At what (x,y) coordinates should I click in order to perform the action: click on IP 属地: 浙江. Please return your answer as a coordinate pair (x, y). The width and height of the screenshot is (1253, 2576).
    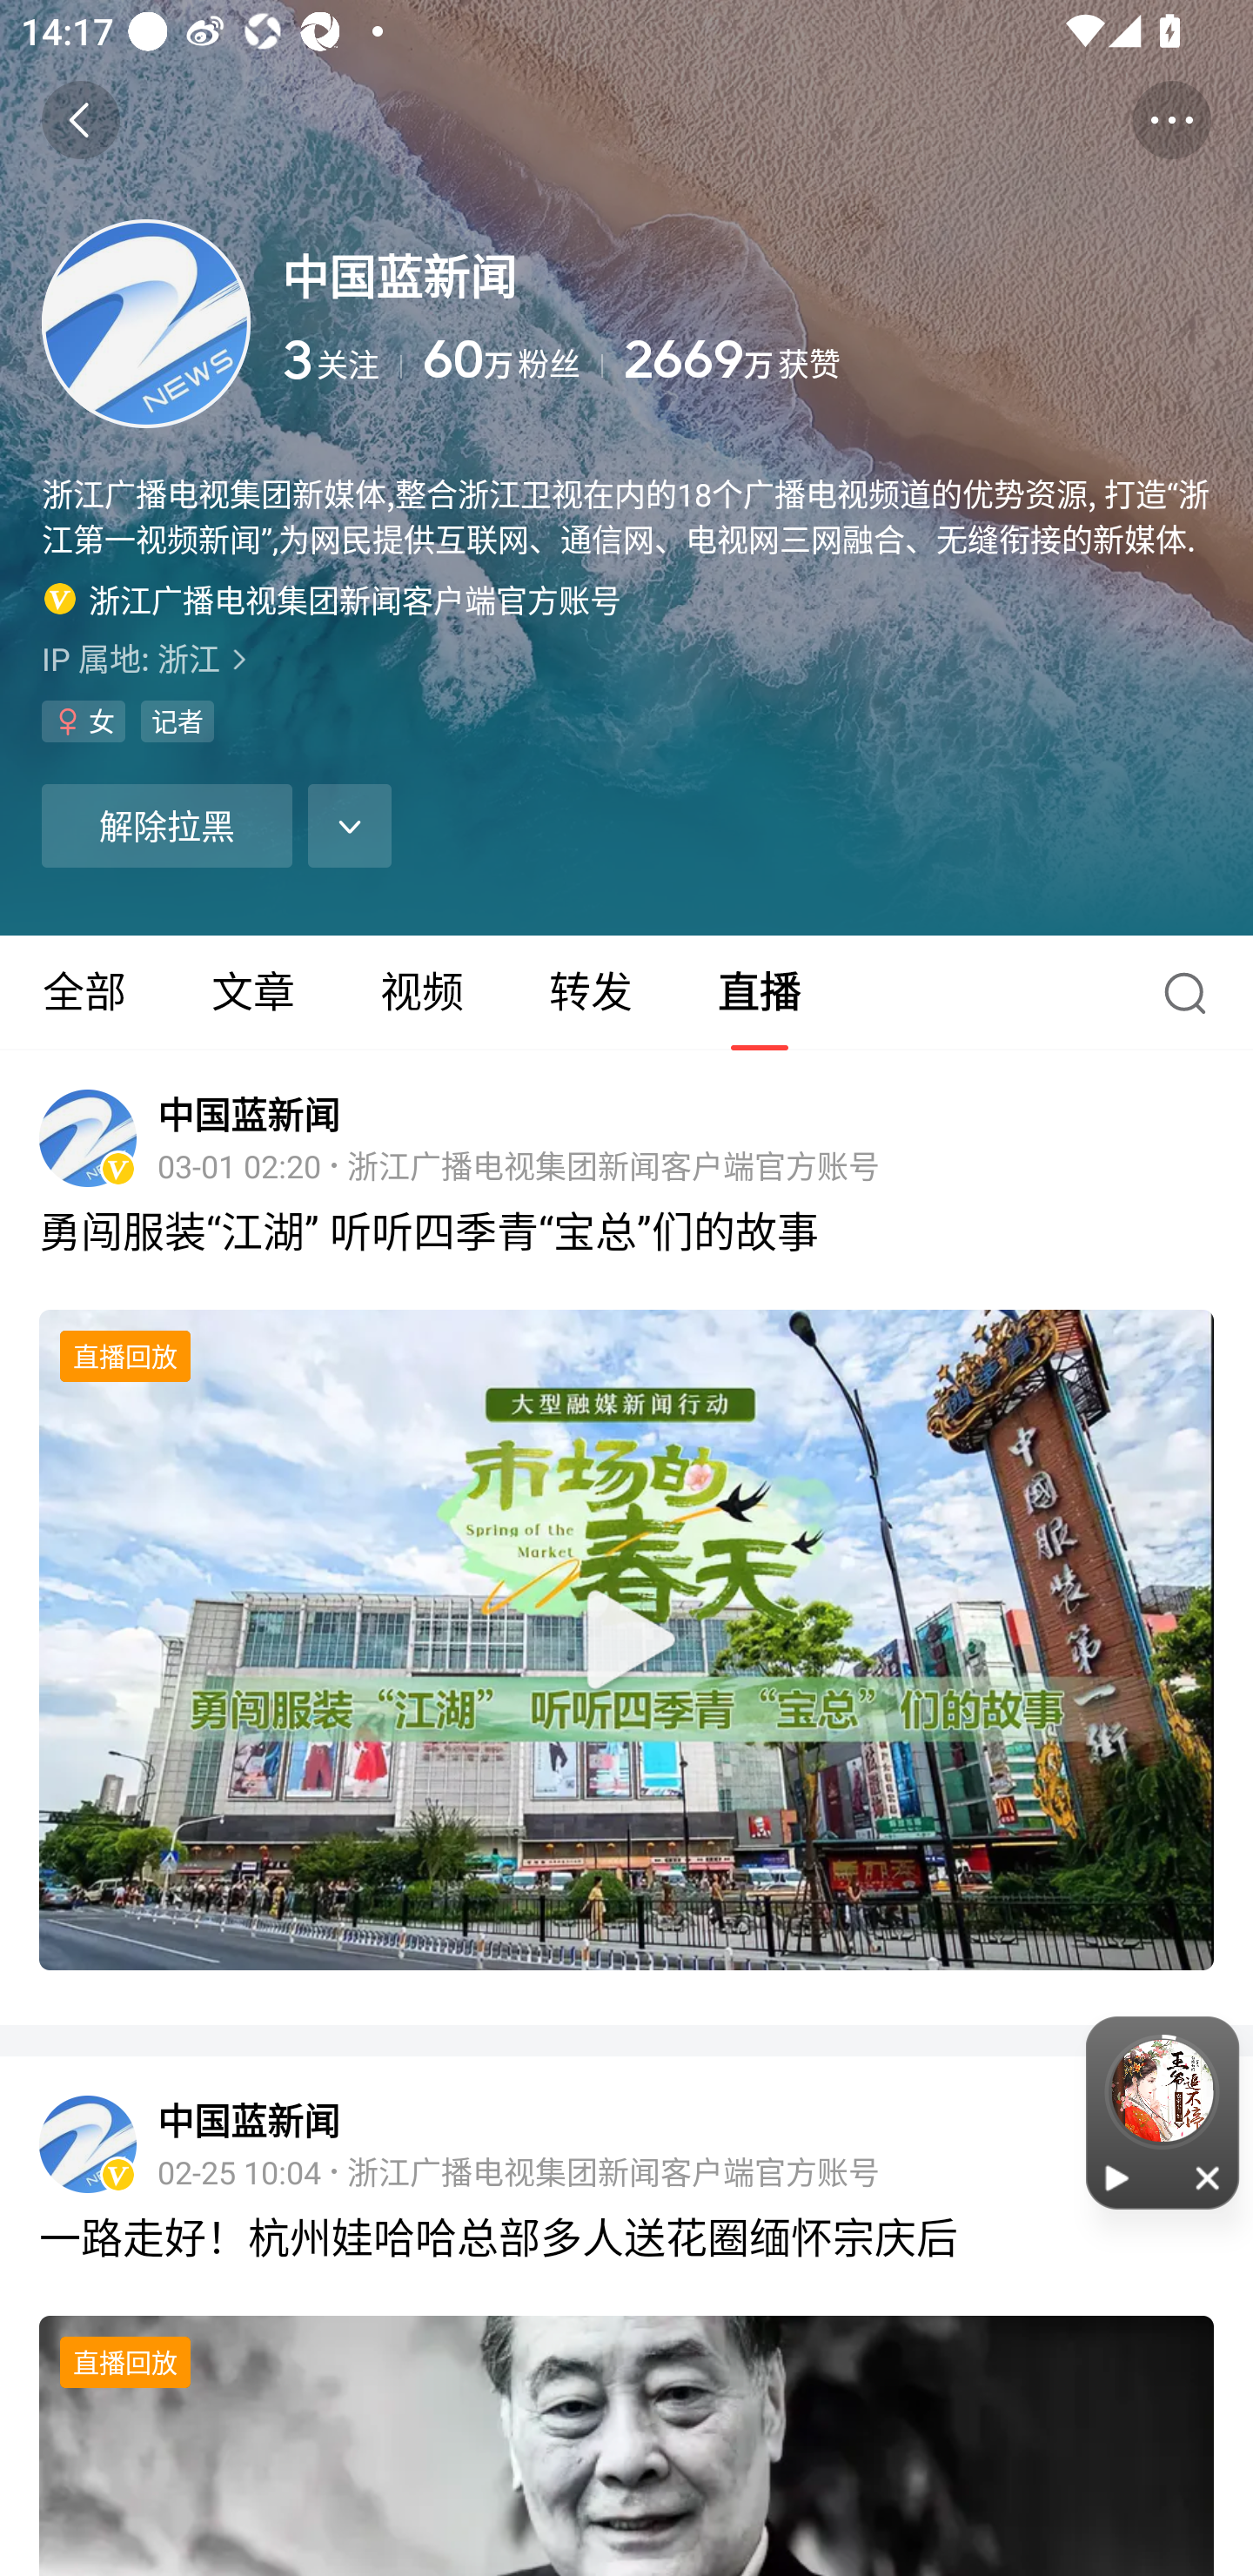
    Looking at the image, I should click on (626, 658).